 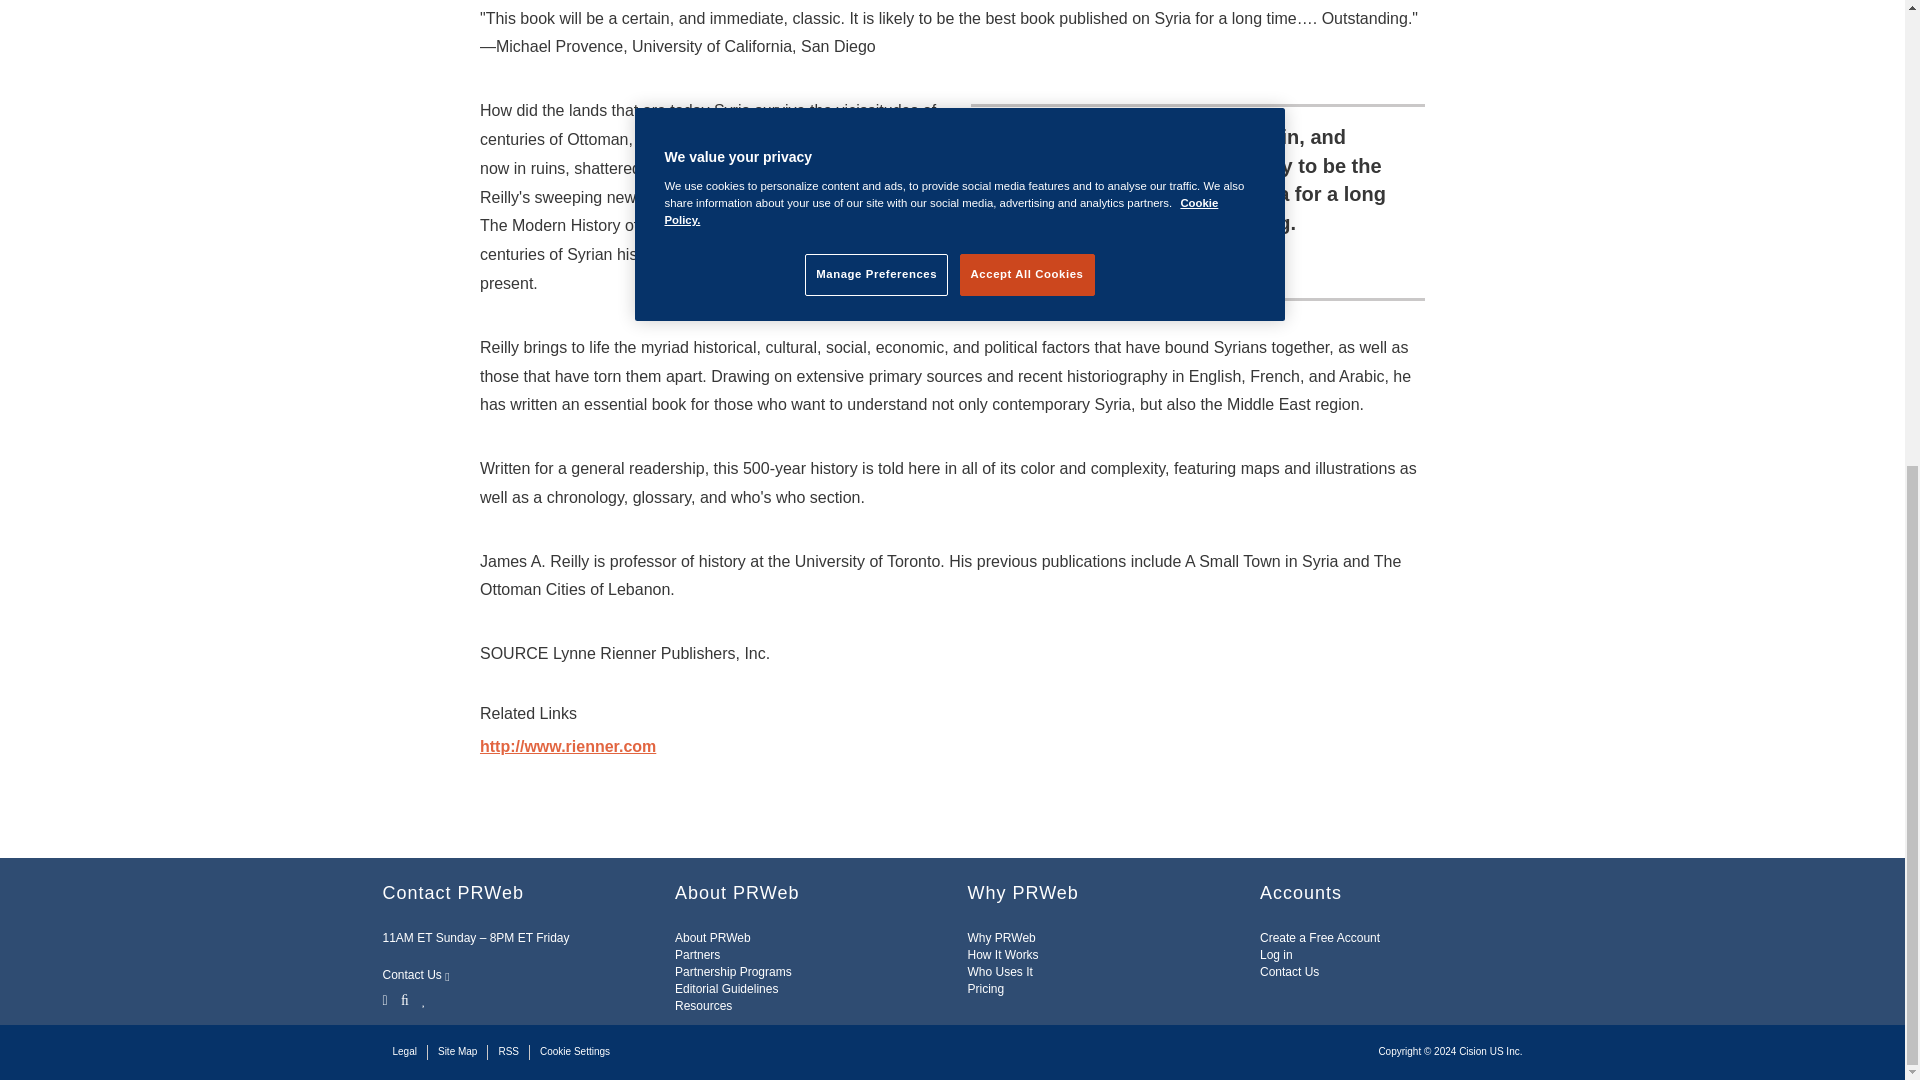 What do you see at coordinates (424, 998) in the screenshot?
I see `LinkedIn` at bounding box center [424, 998].